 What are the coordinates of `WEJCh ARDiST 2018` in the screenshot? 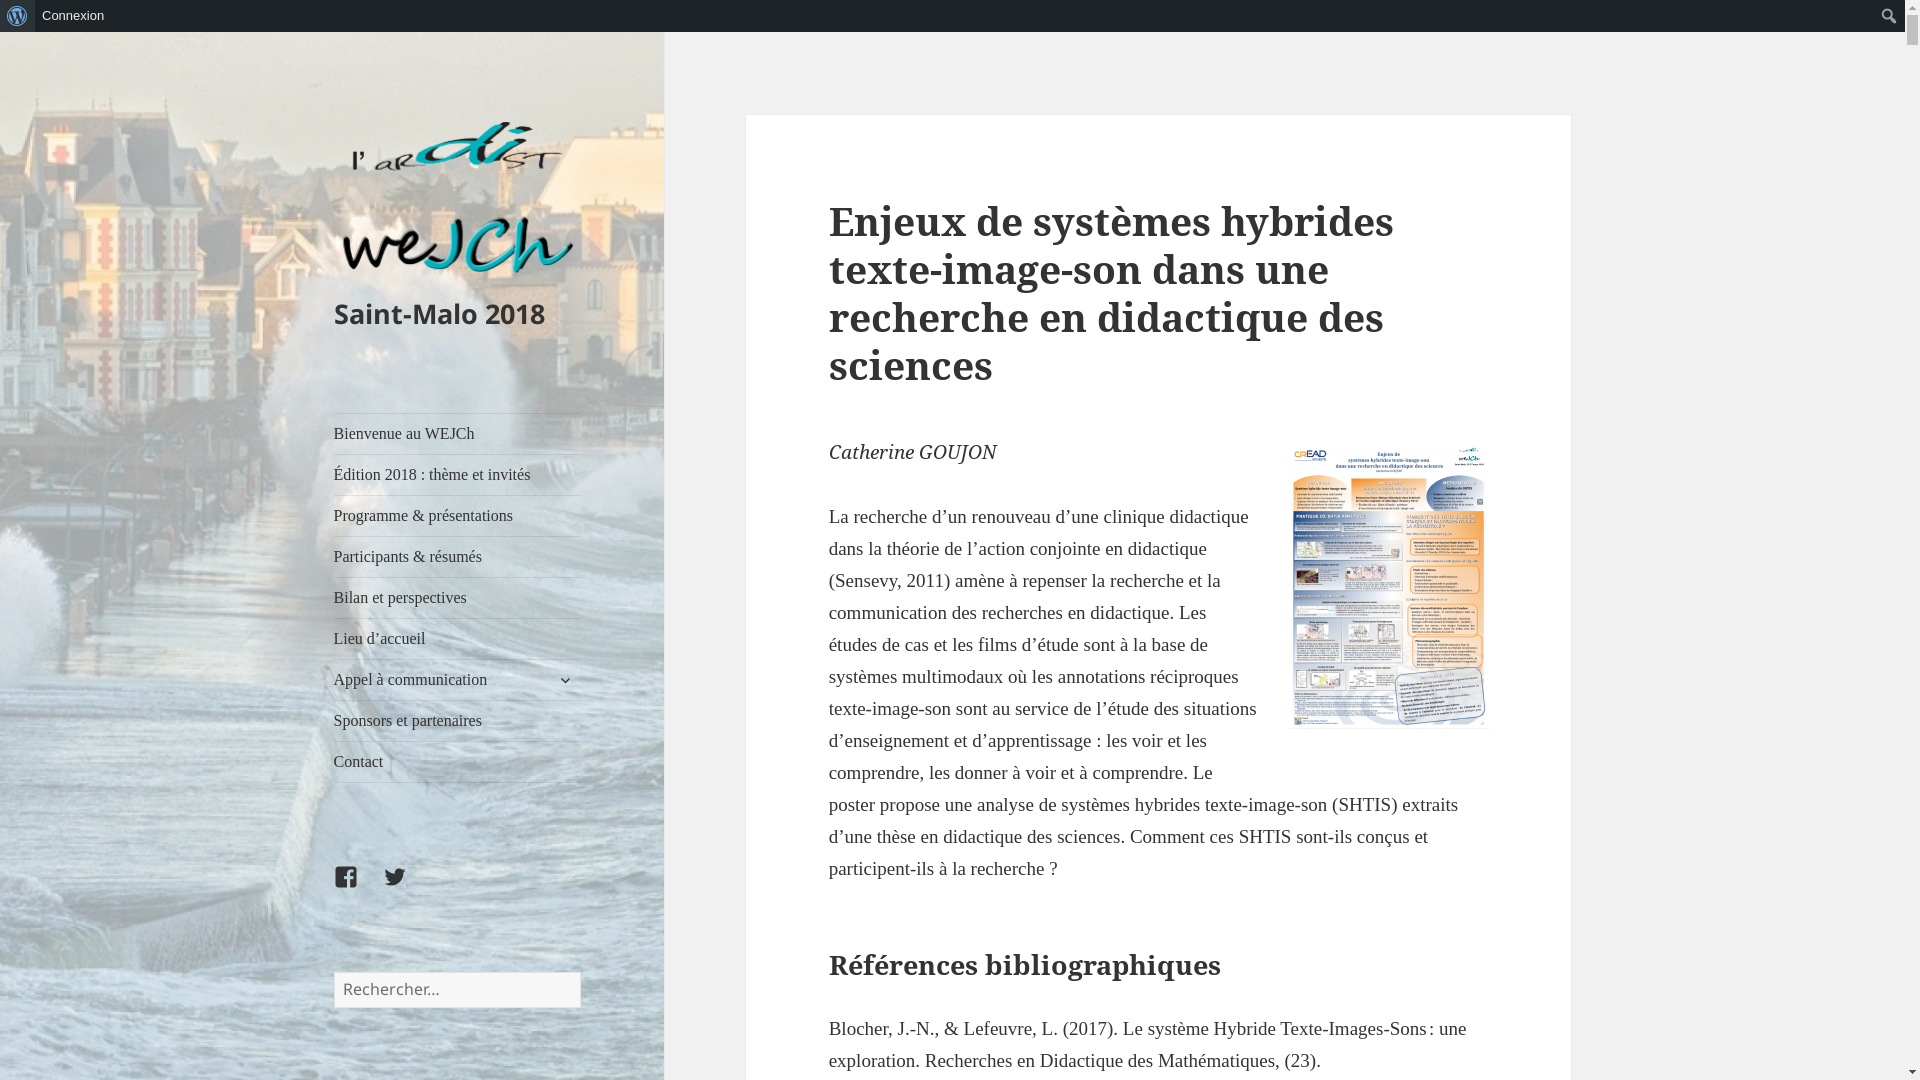 It's located at (407, 889).